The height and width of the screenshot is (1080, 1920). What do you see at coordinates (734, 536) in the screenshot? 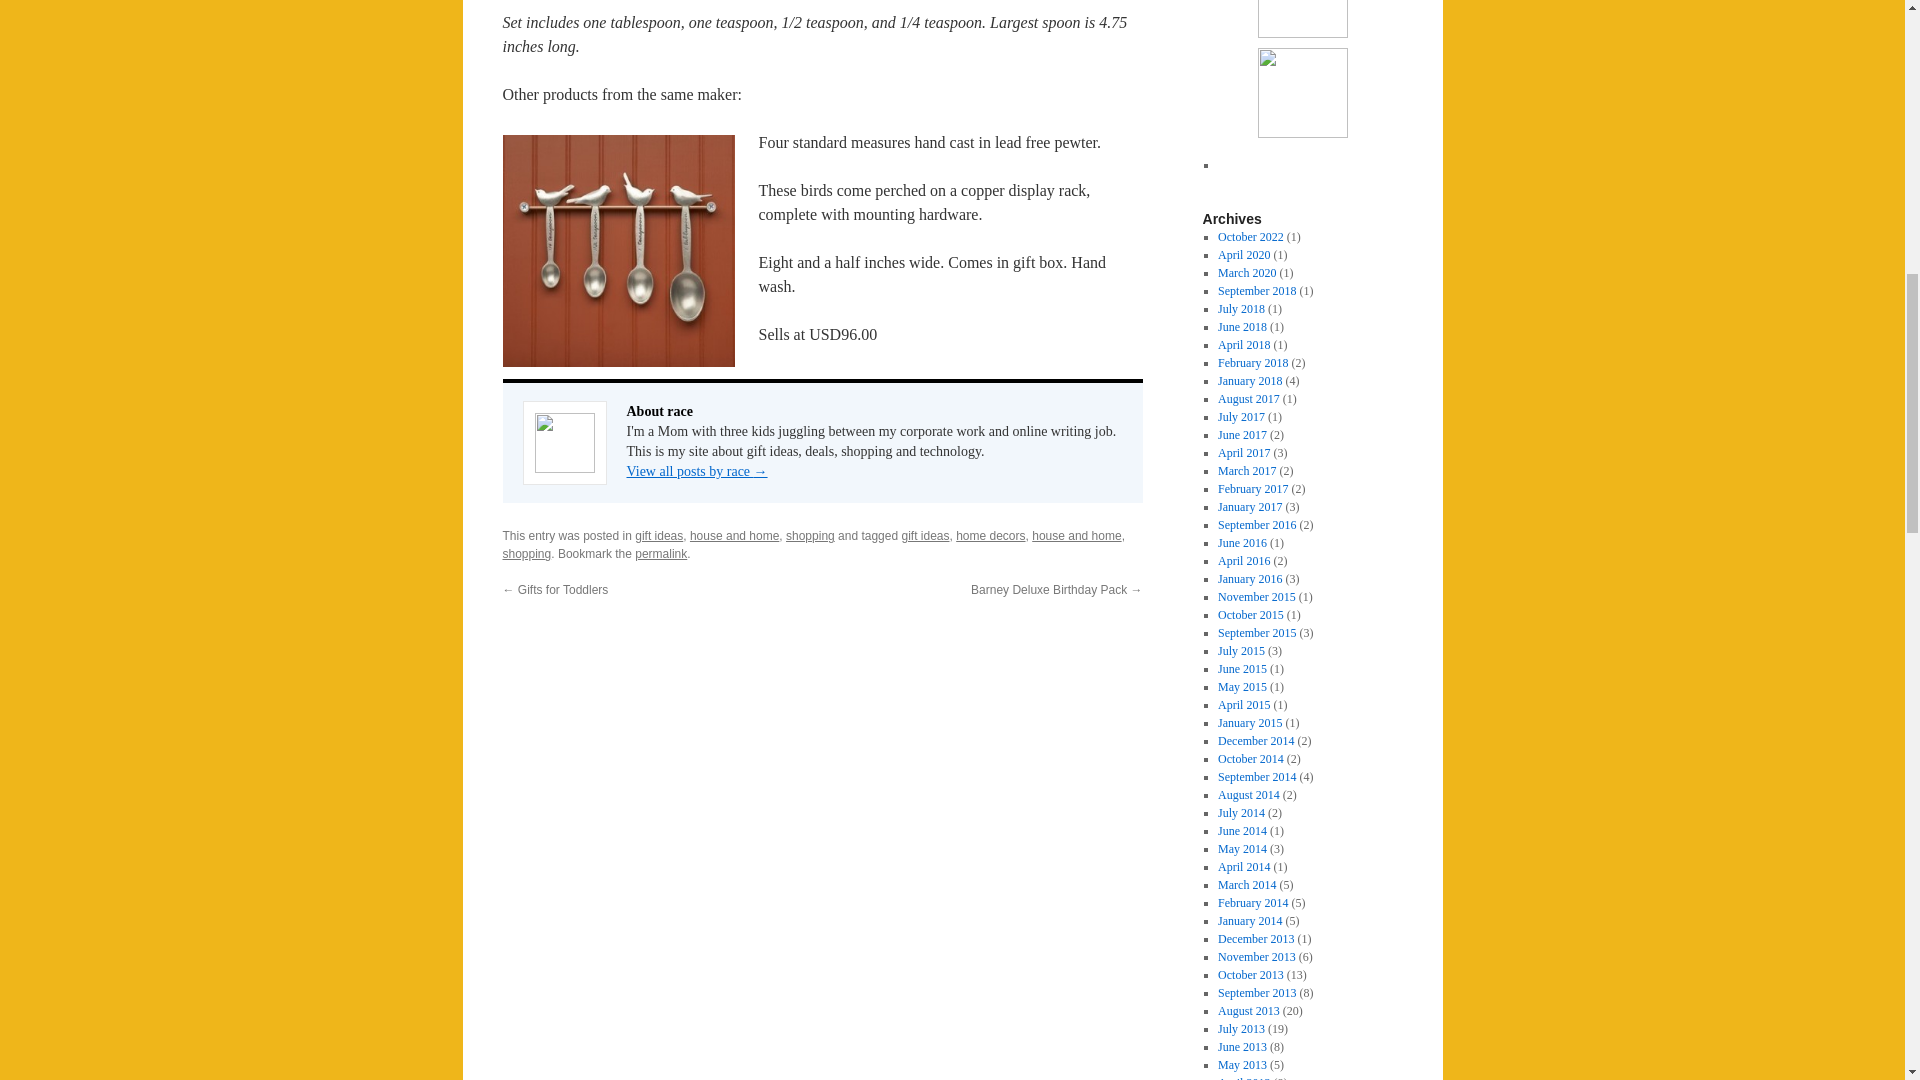
I see `house and home` at bounding box center [734, 536].